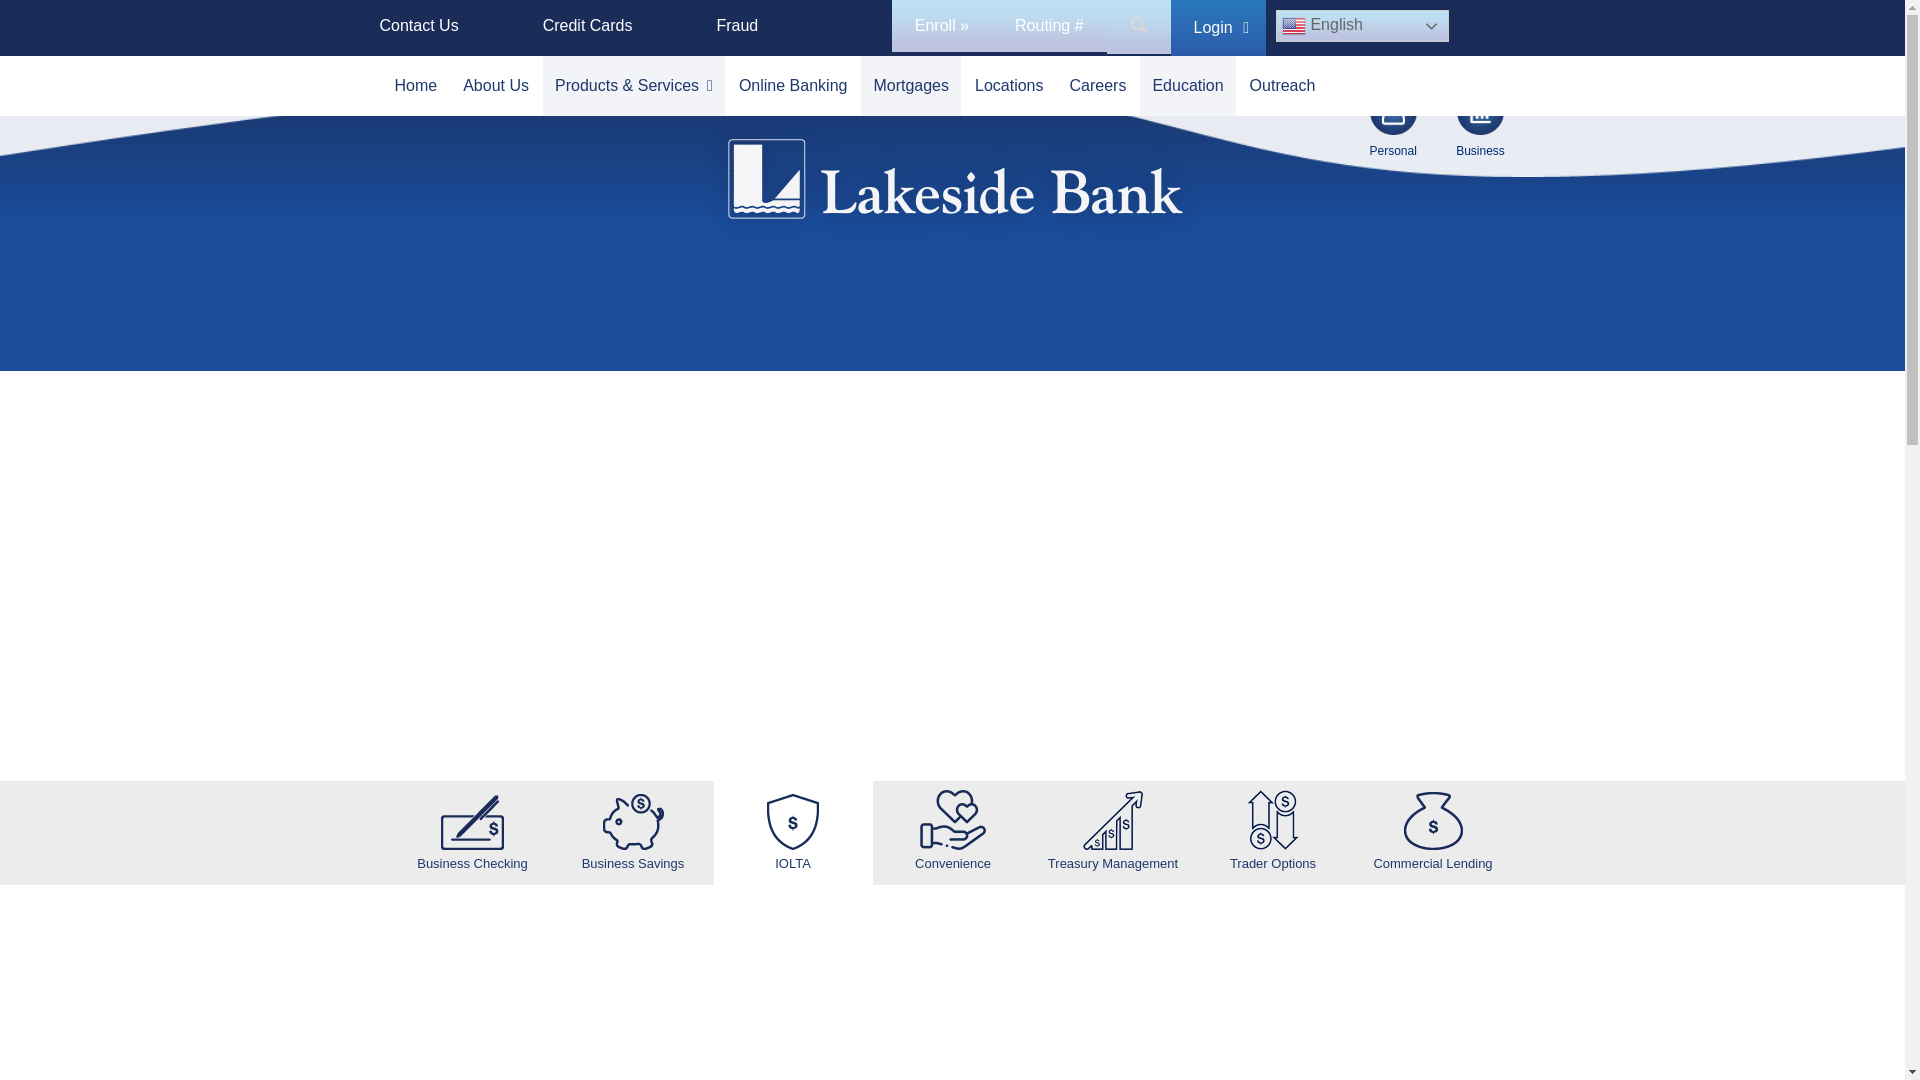 This screenshot has width=1920, height=1080. What do you see at coordinates (1010, 86) in the screenshot?
I see `Locations` at bounding box center [1010, 86].